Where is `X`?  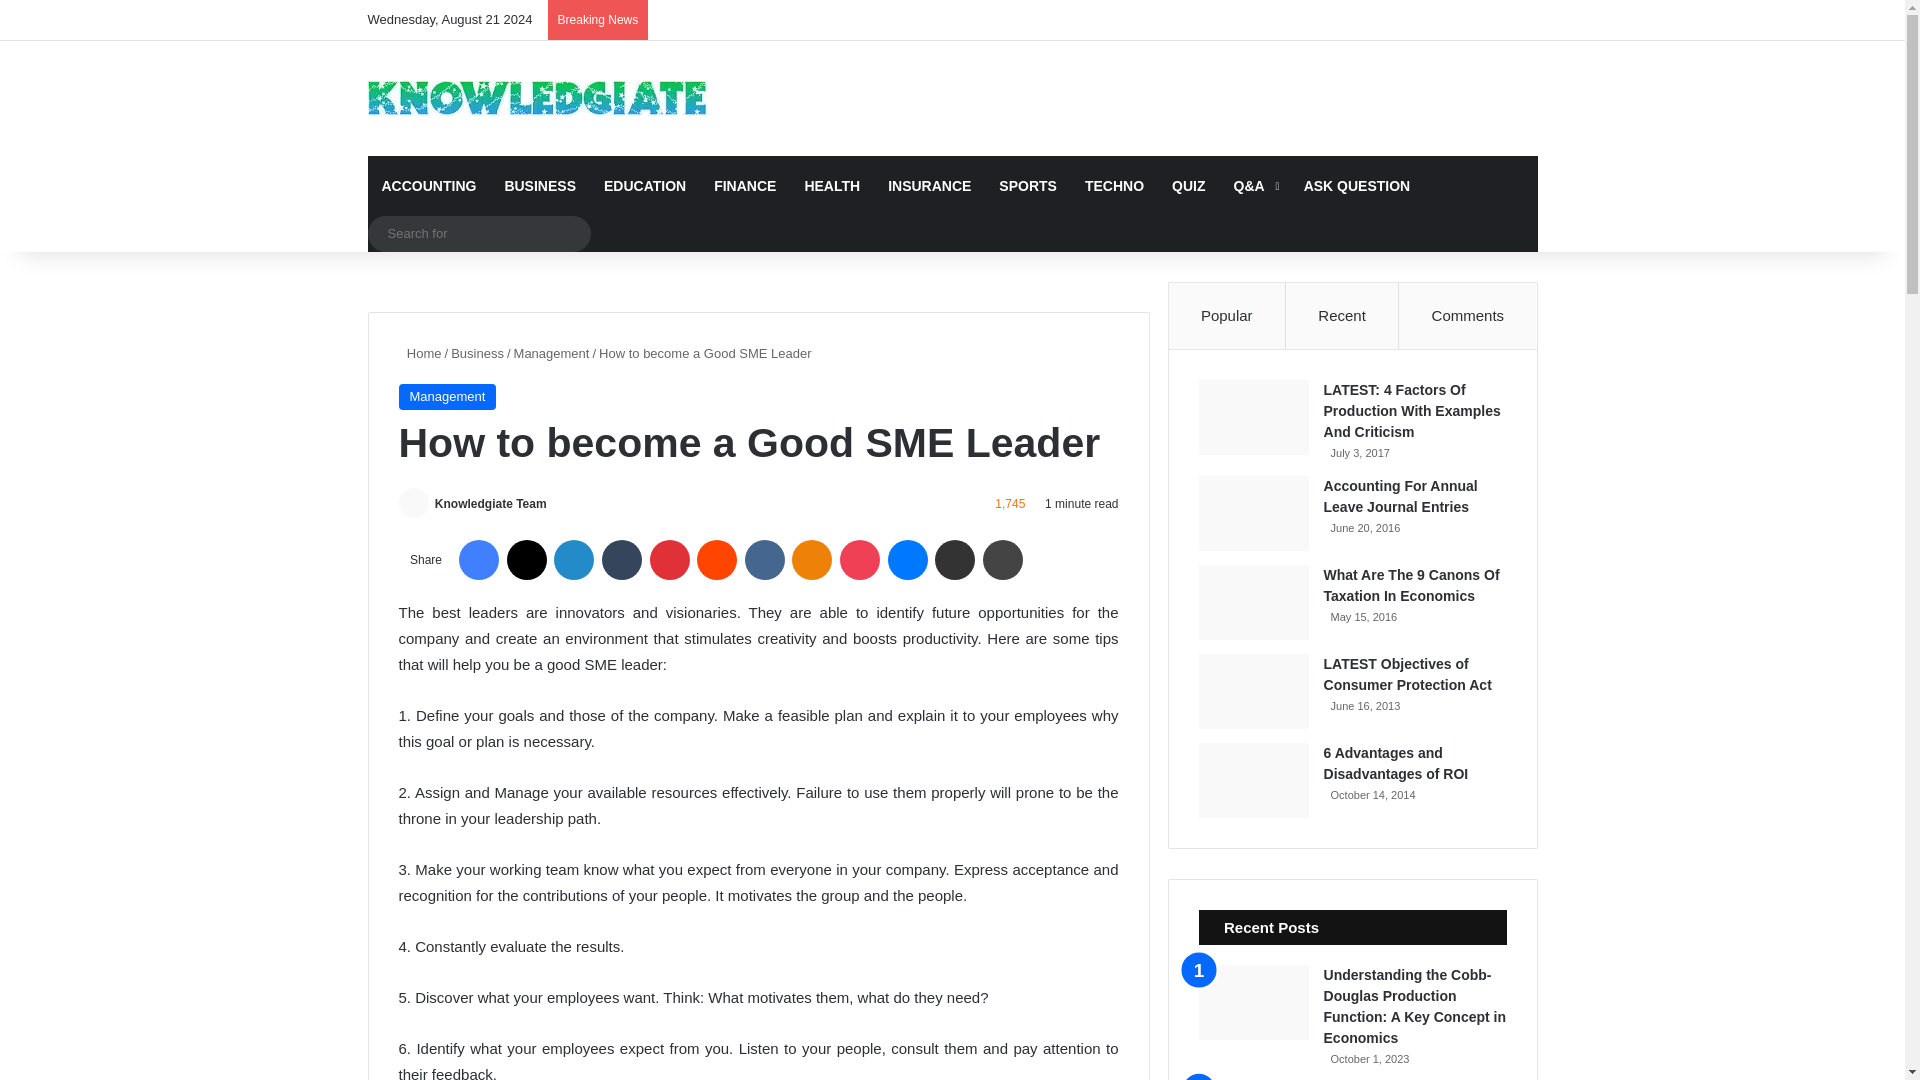
X is located at coordinates (526, 560).